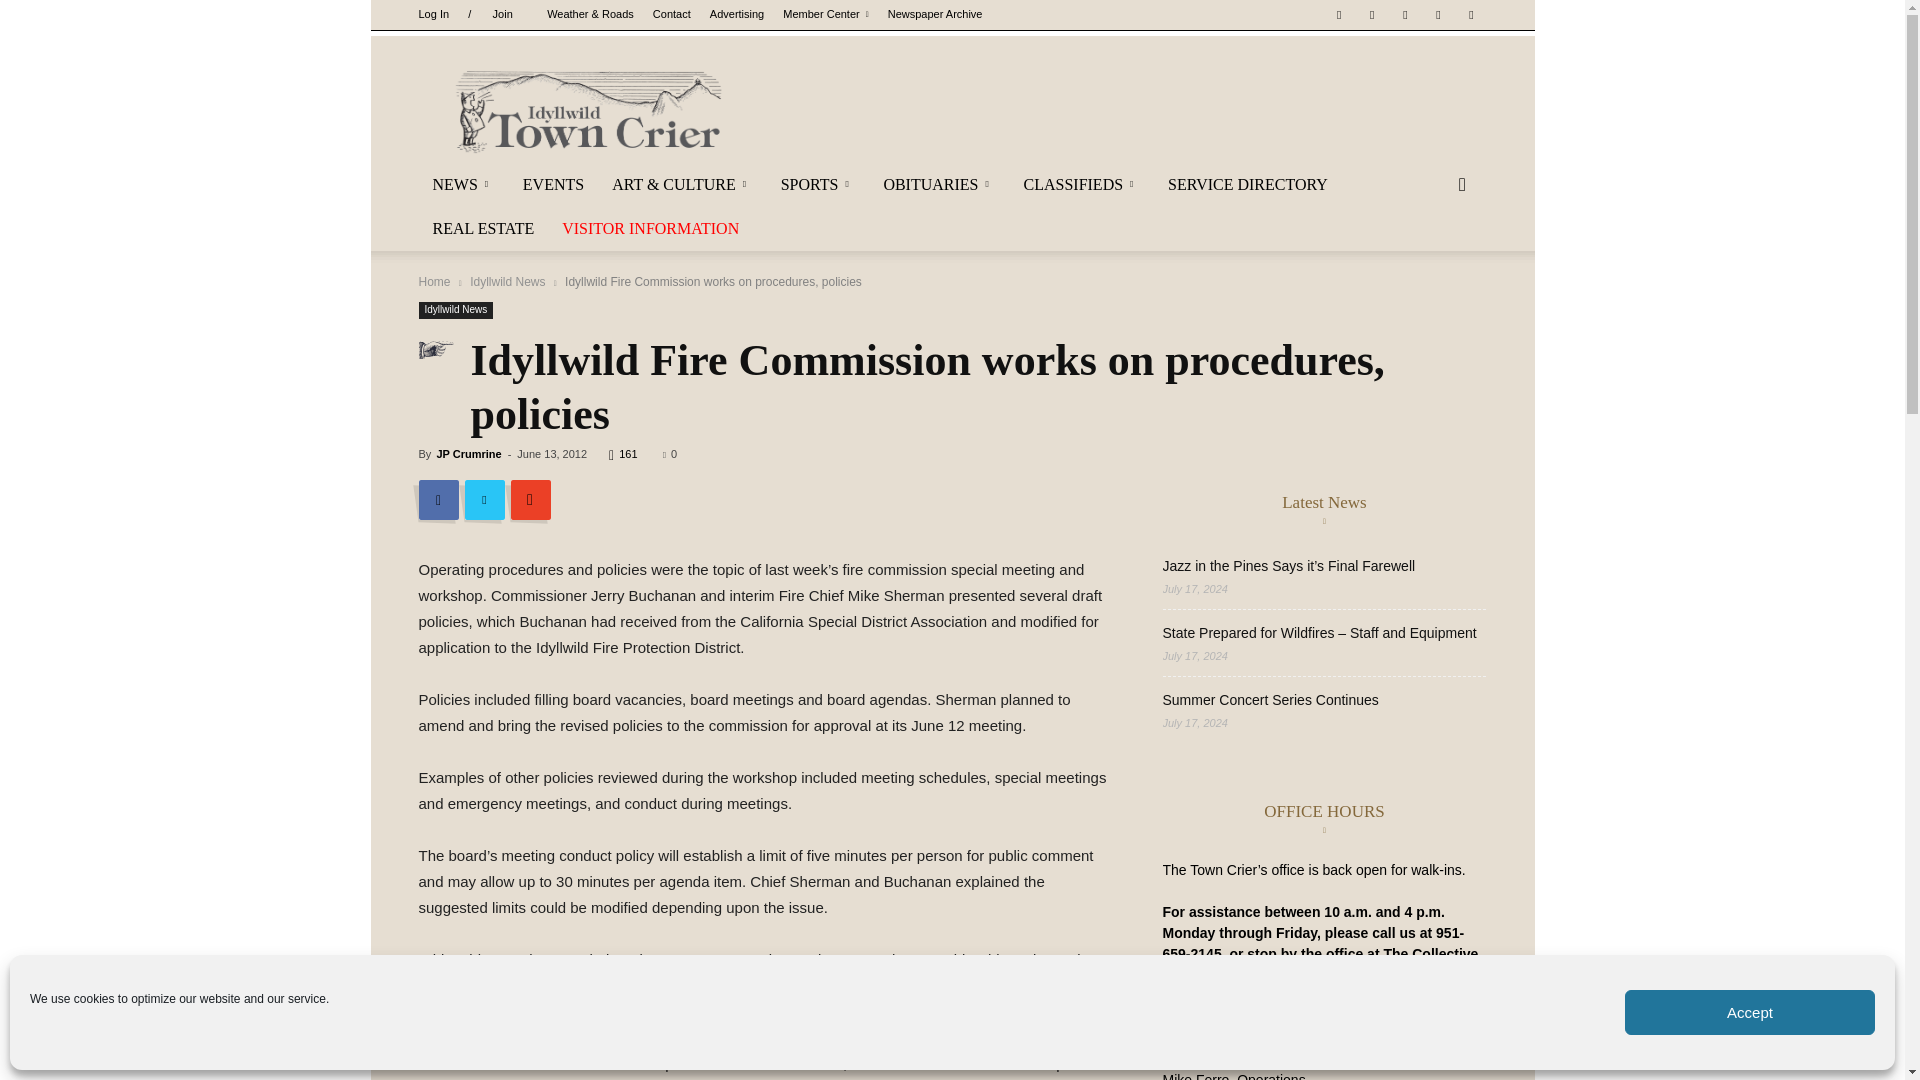  I want to click on Linkedin, so click(1405, 14).